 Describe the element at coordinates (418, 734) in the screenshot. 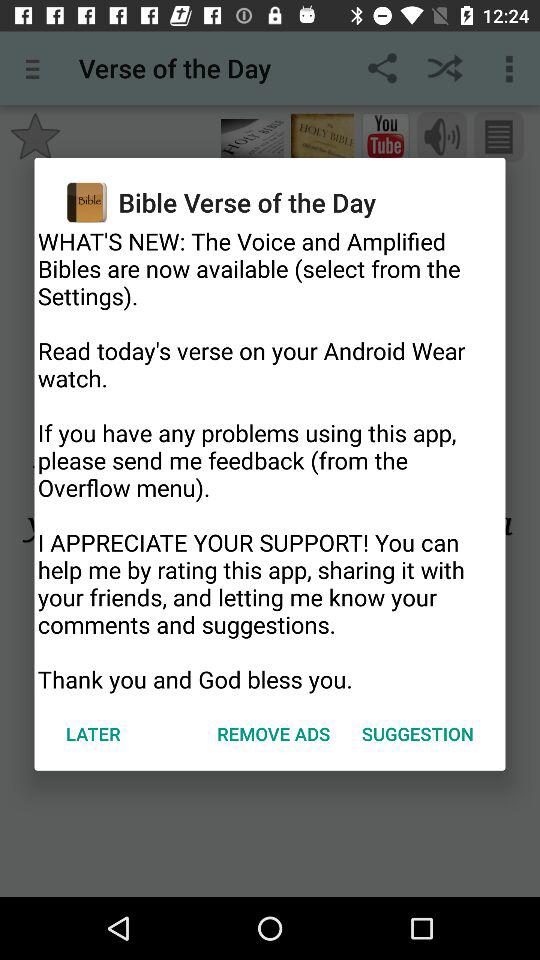

I see `turn on the suggestion` at that location.